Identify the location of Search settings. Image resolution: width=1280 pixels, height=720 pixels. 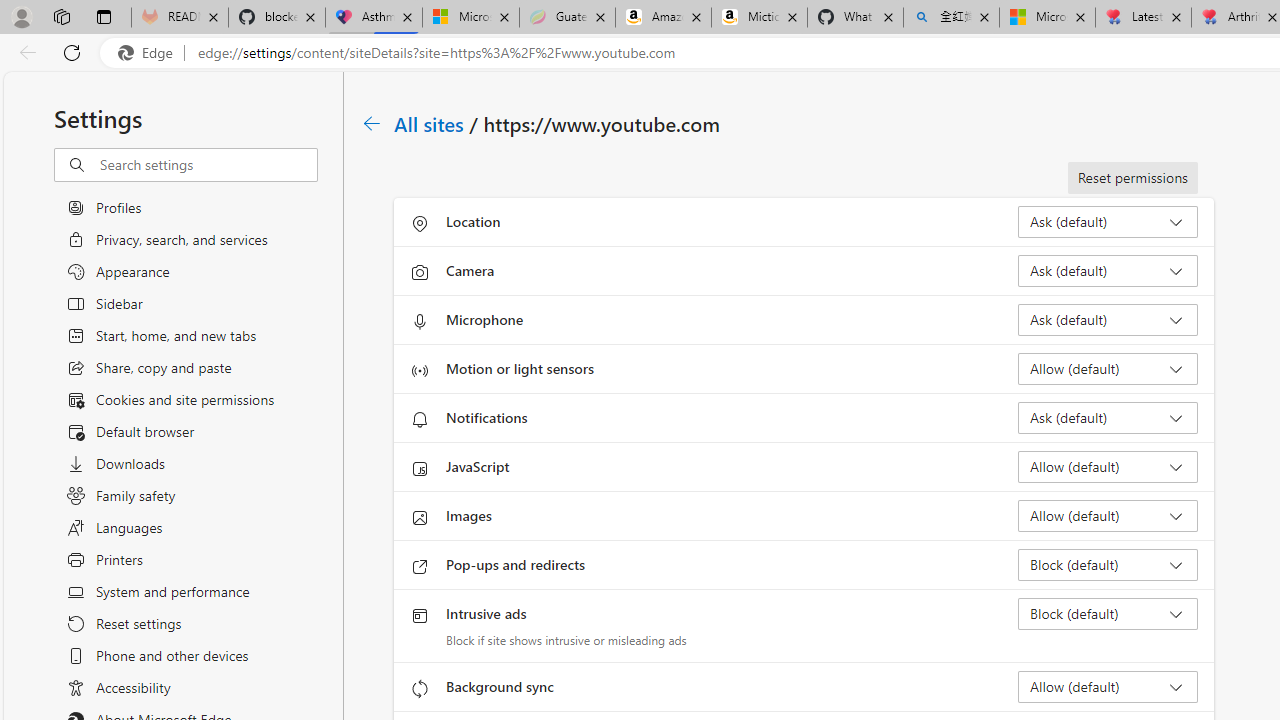
(208, 165).